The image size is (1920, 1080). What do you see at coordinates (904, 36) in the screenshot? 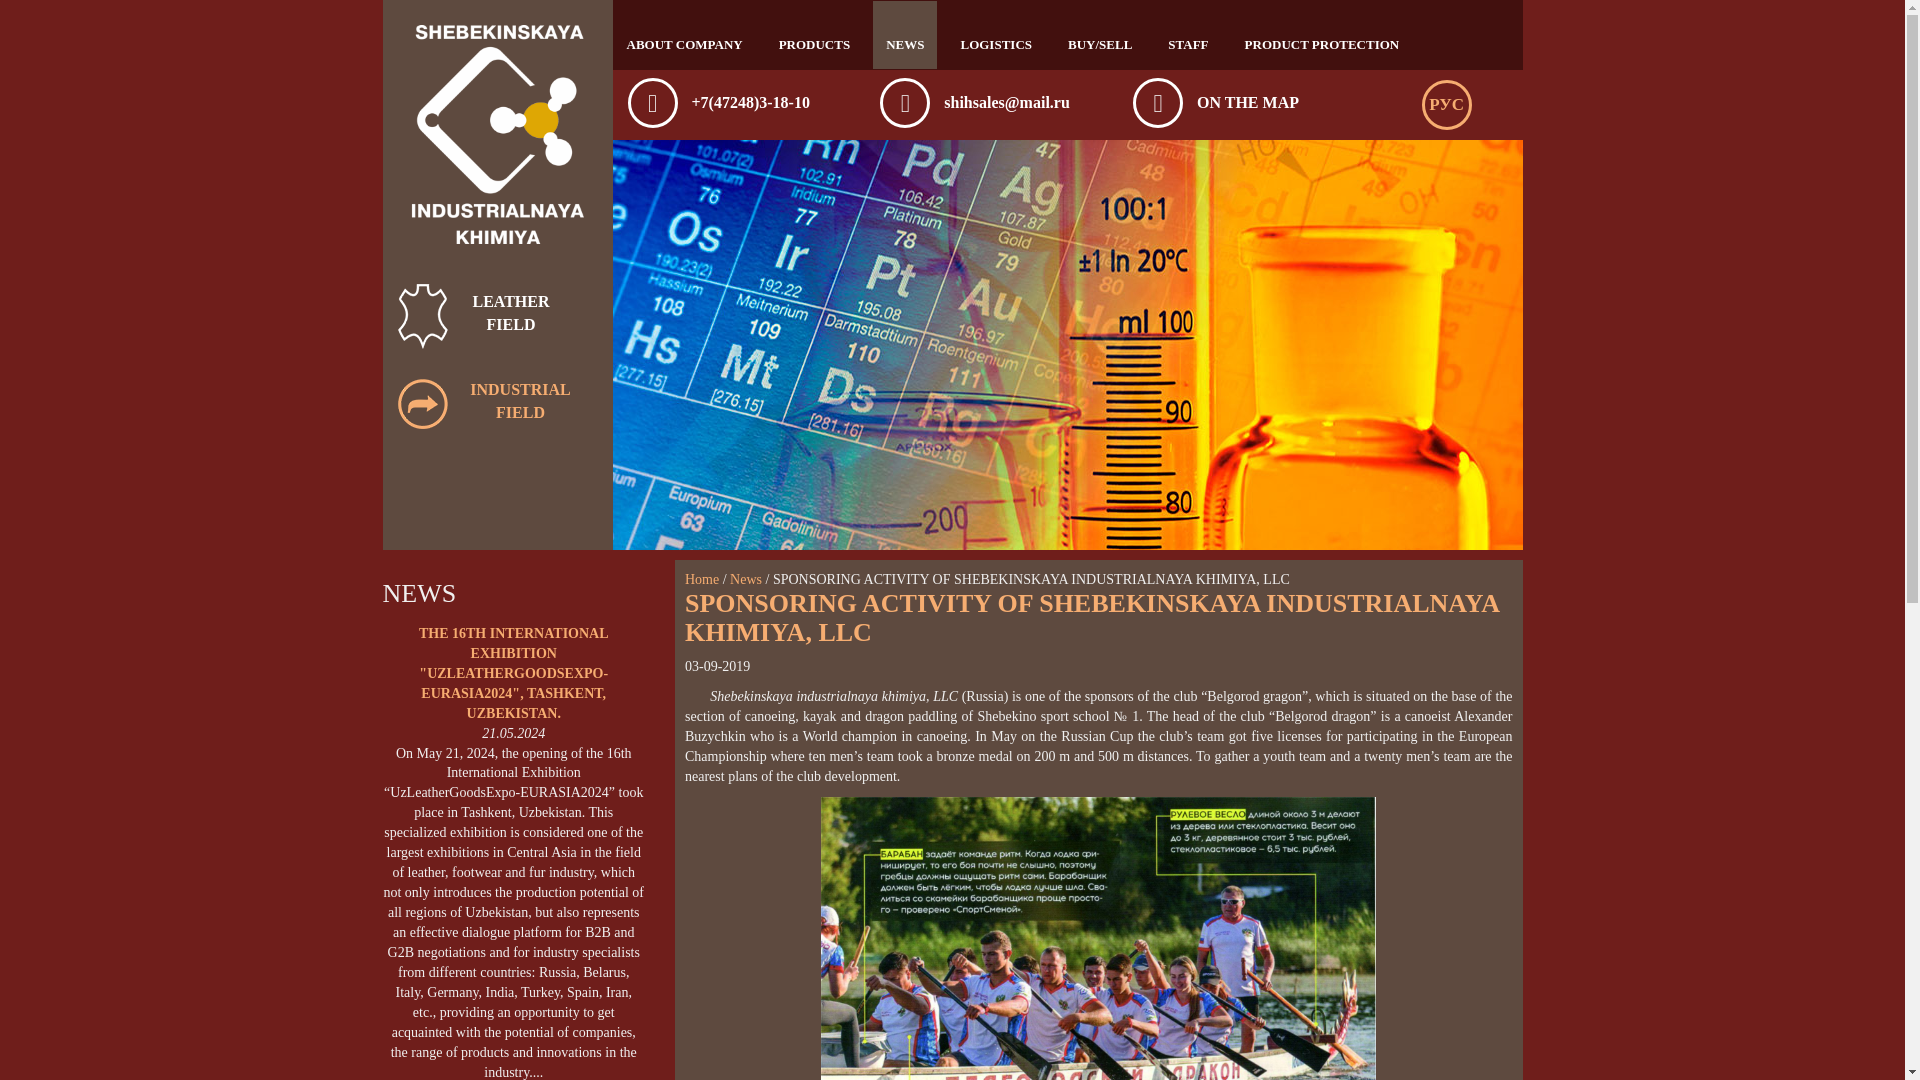
I see `NEWS` at bounding box center [904, 36].